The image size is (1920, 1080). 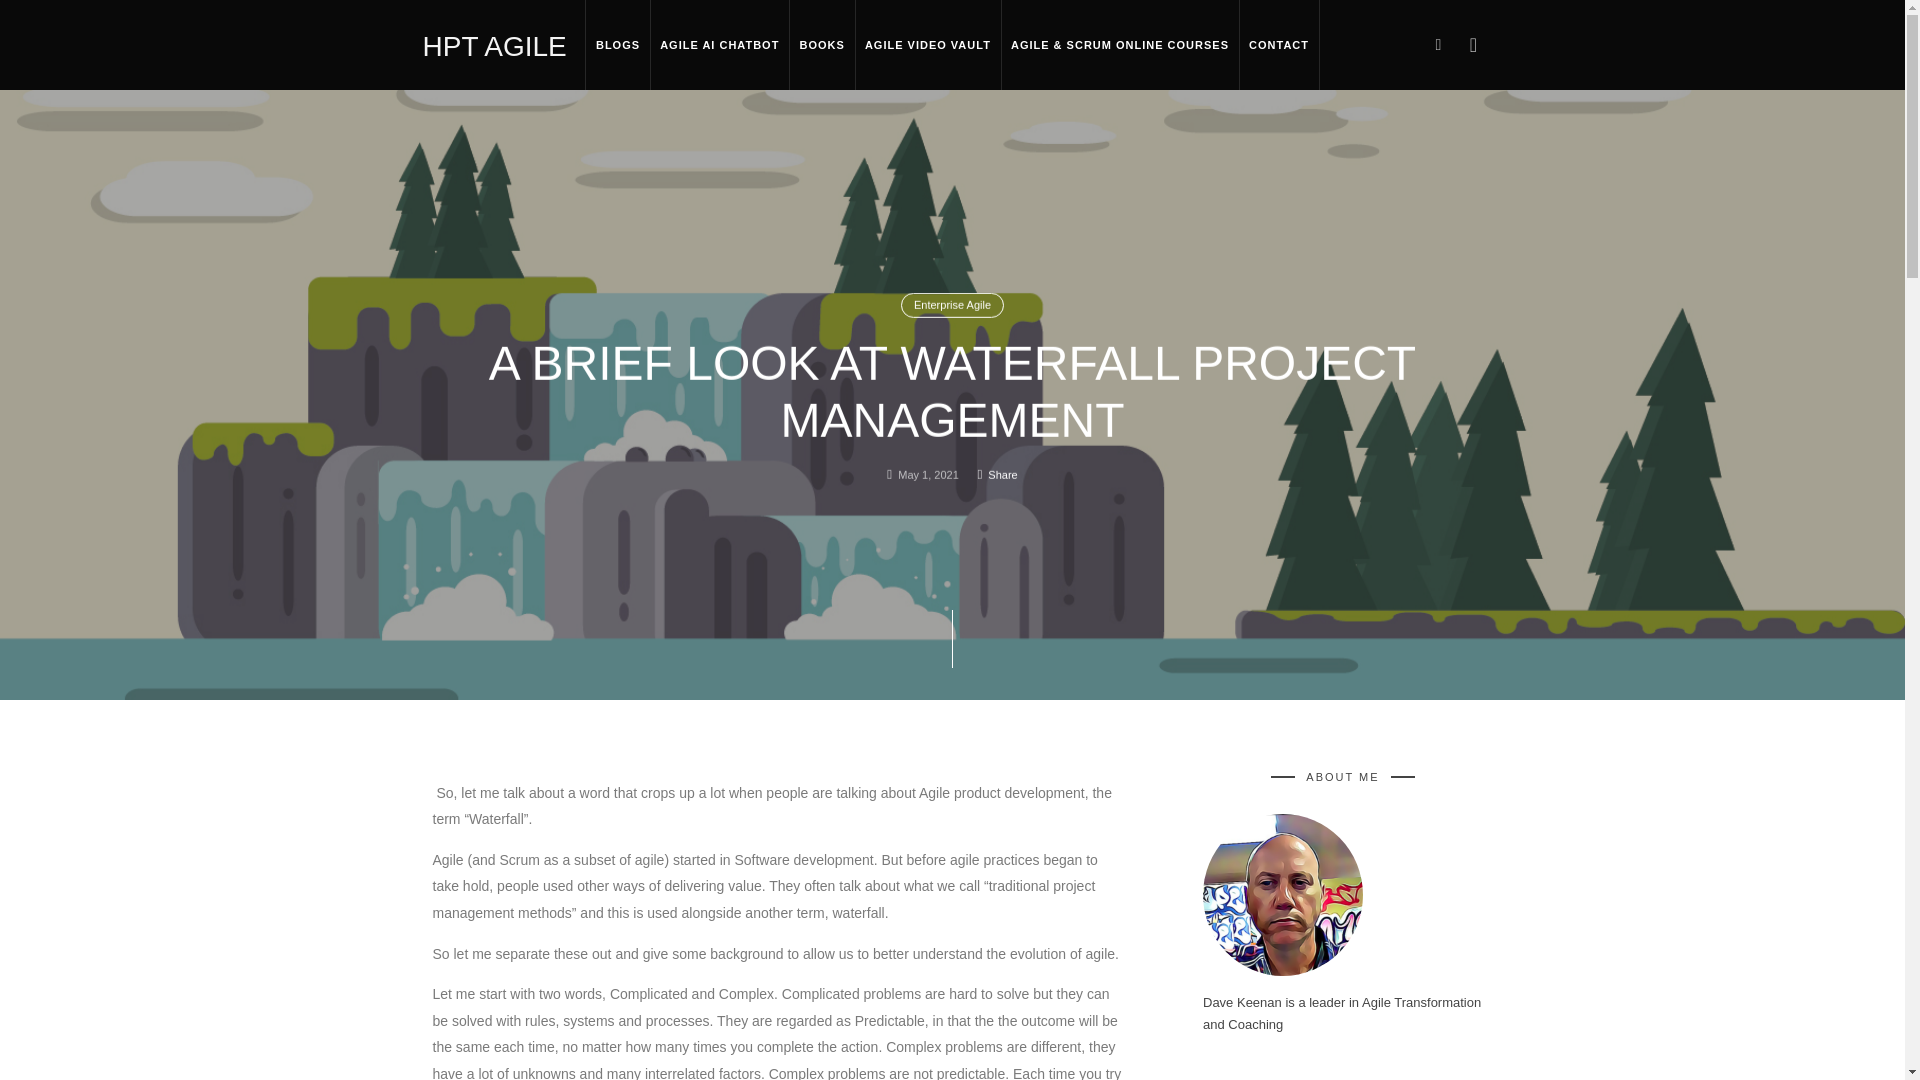 What do you see at coordinates (952, 304) in the screenshot?
I see `Enterprise Agile` at bounding box center [952, 304].